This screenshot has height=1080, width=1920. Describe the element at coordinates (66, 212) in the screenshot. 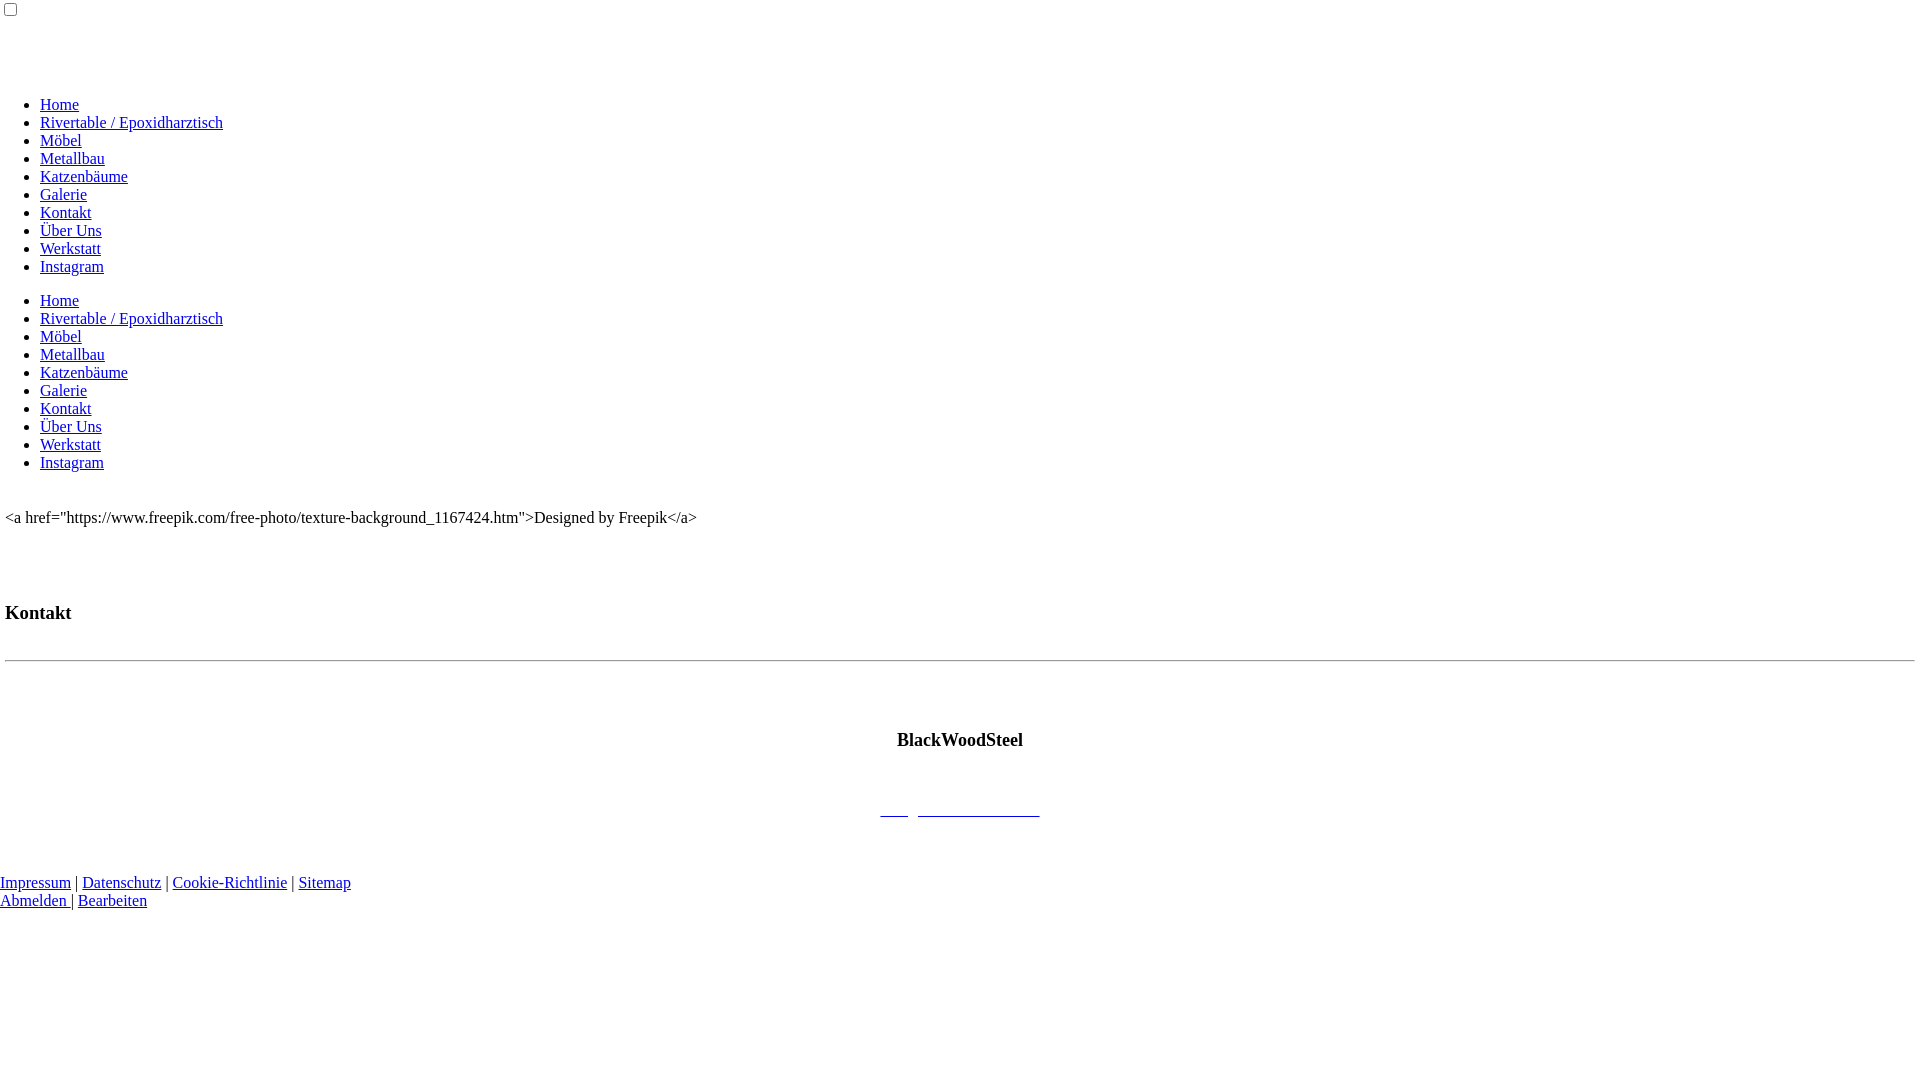

I see `Kontakt` at that location.